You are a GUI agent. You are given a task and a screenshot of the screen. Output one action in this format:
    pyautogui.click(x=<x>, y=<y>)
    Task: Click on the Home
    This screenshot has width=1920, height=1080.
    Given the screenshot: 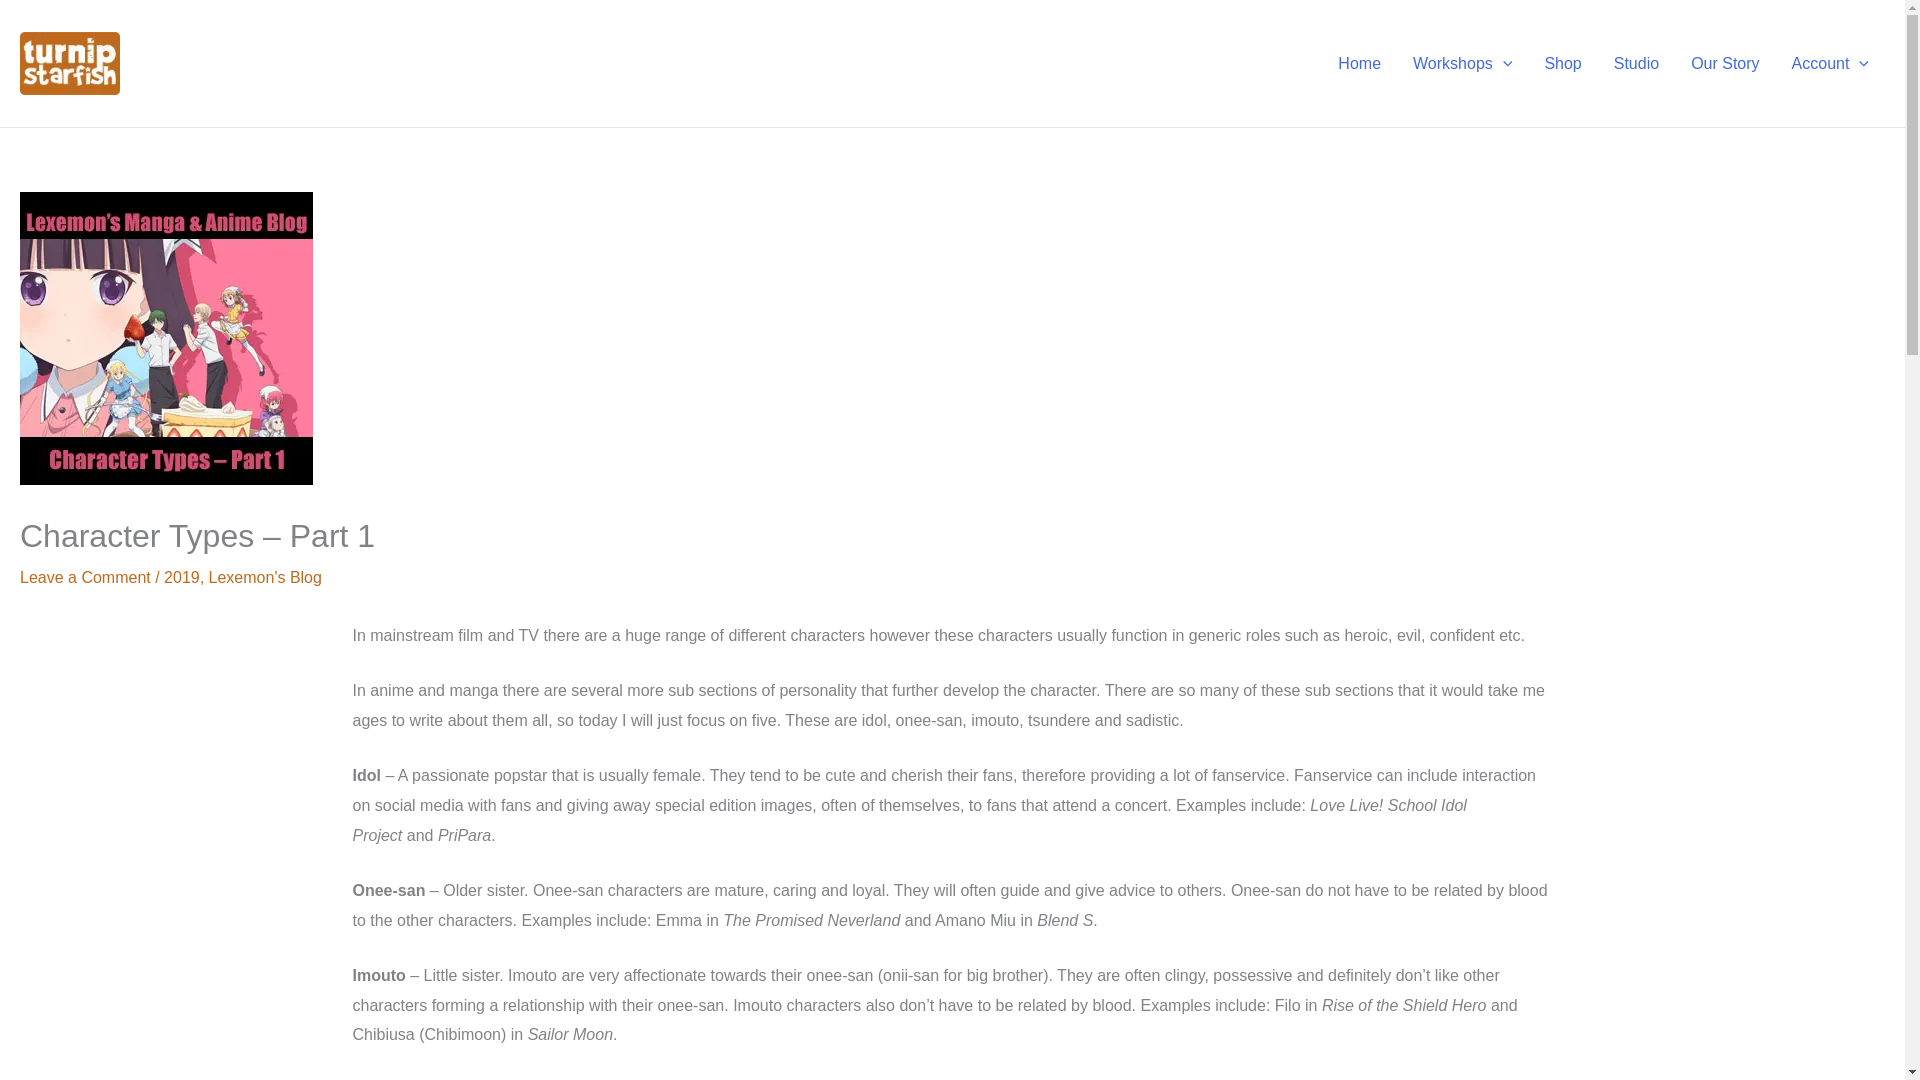 What is the action you would take?
    pyautogui.click(x=1360, y=63)
    